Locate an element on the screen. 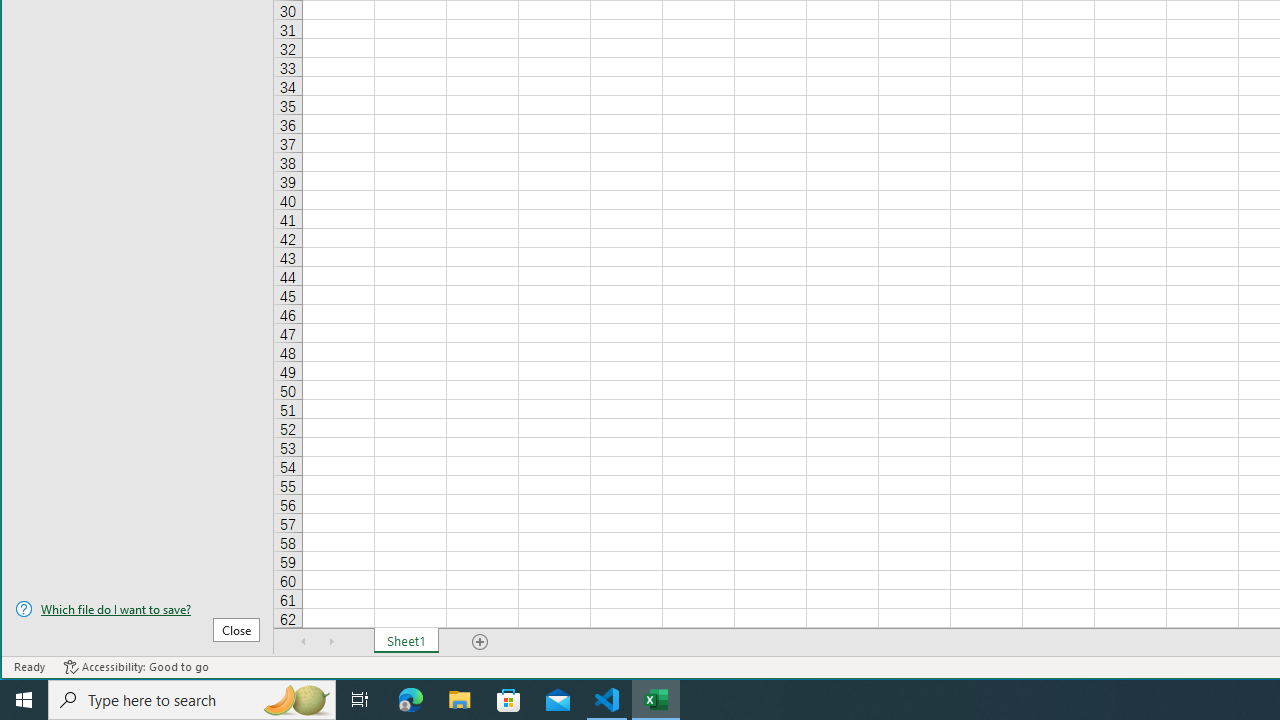  Microsoft Edge is located at coordinates (411, 700).